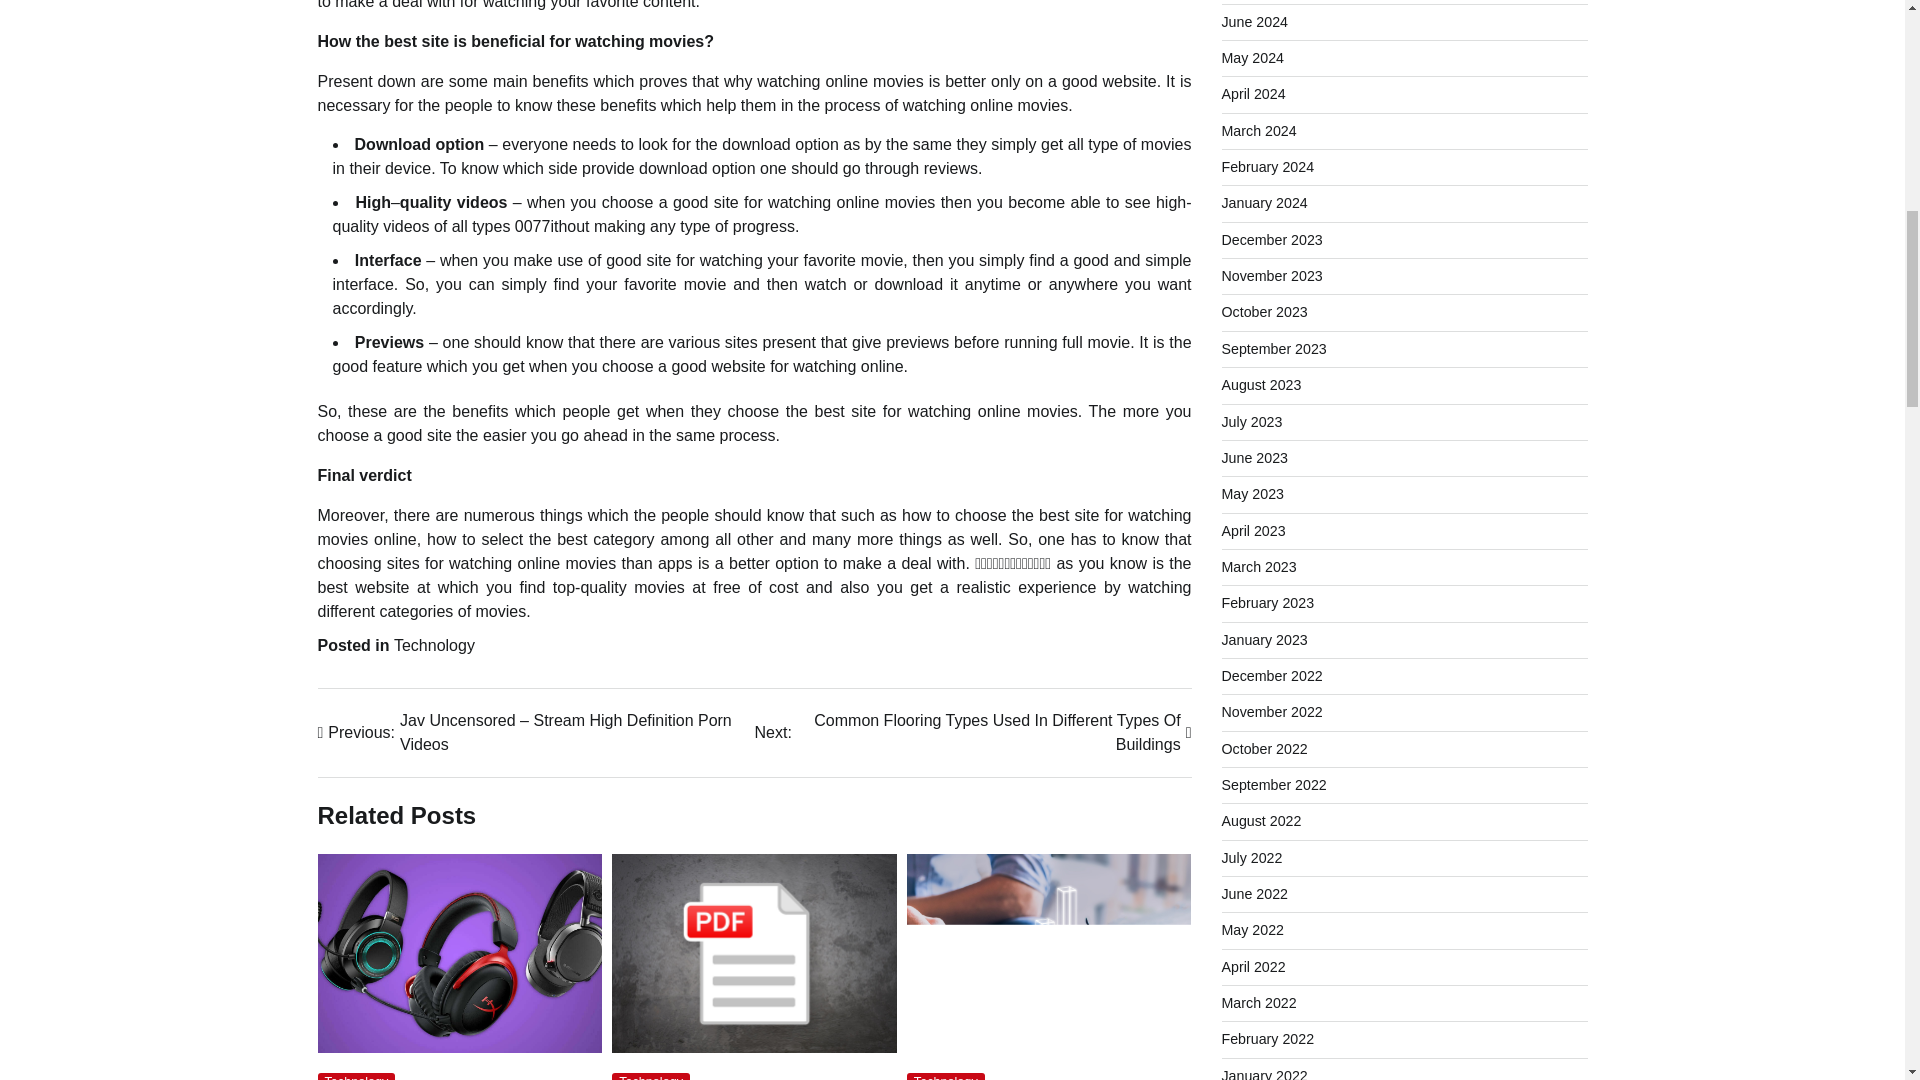 The image size is (1920, 1080). Describe the element at coordinates (650, 1076) in the screenshot. I see `Technology` at that location.